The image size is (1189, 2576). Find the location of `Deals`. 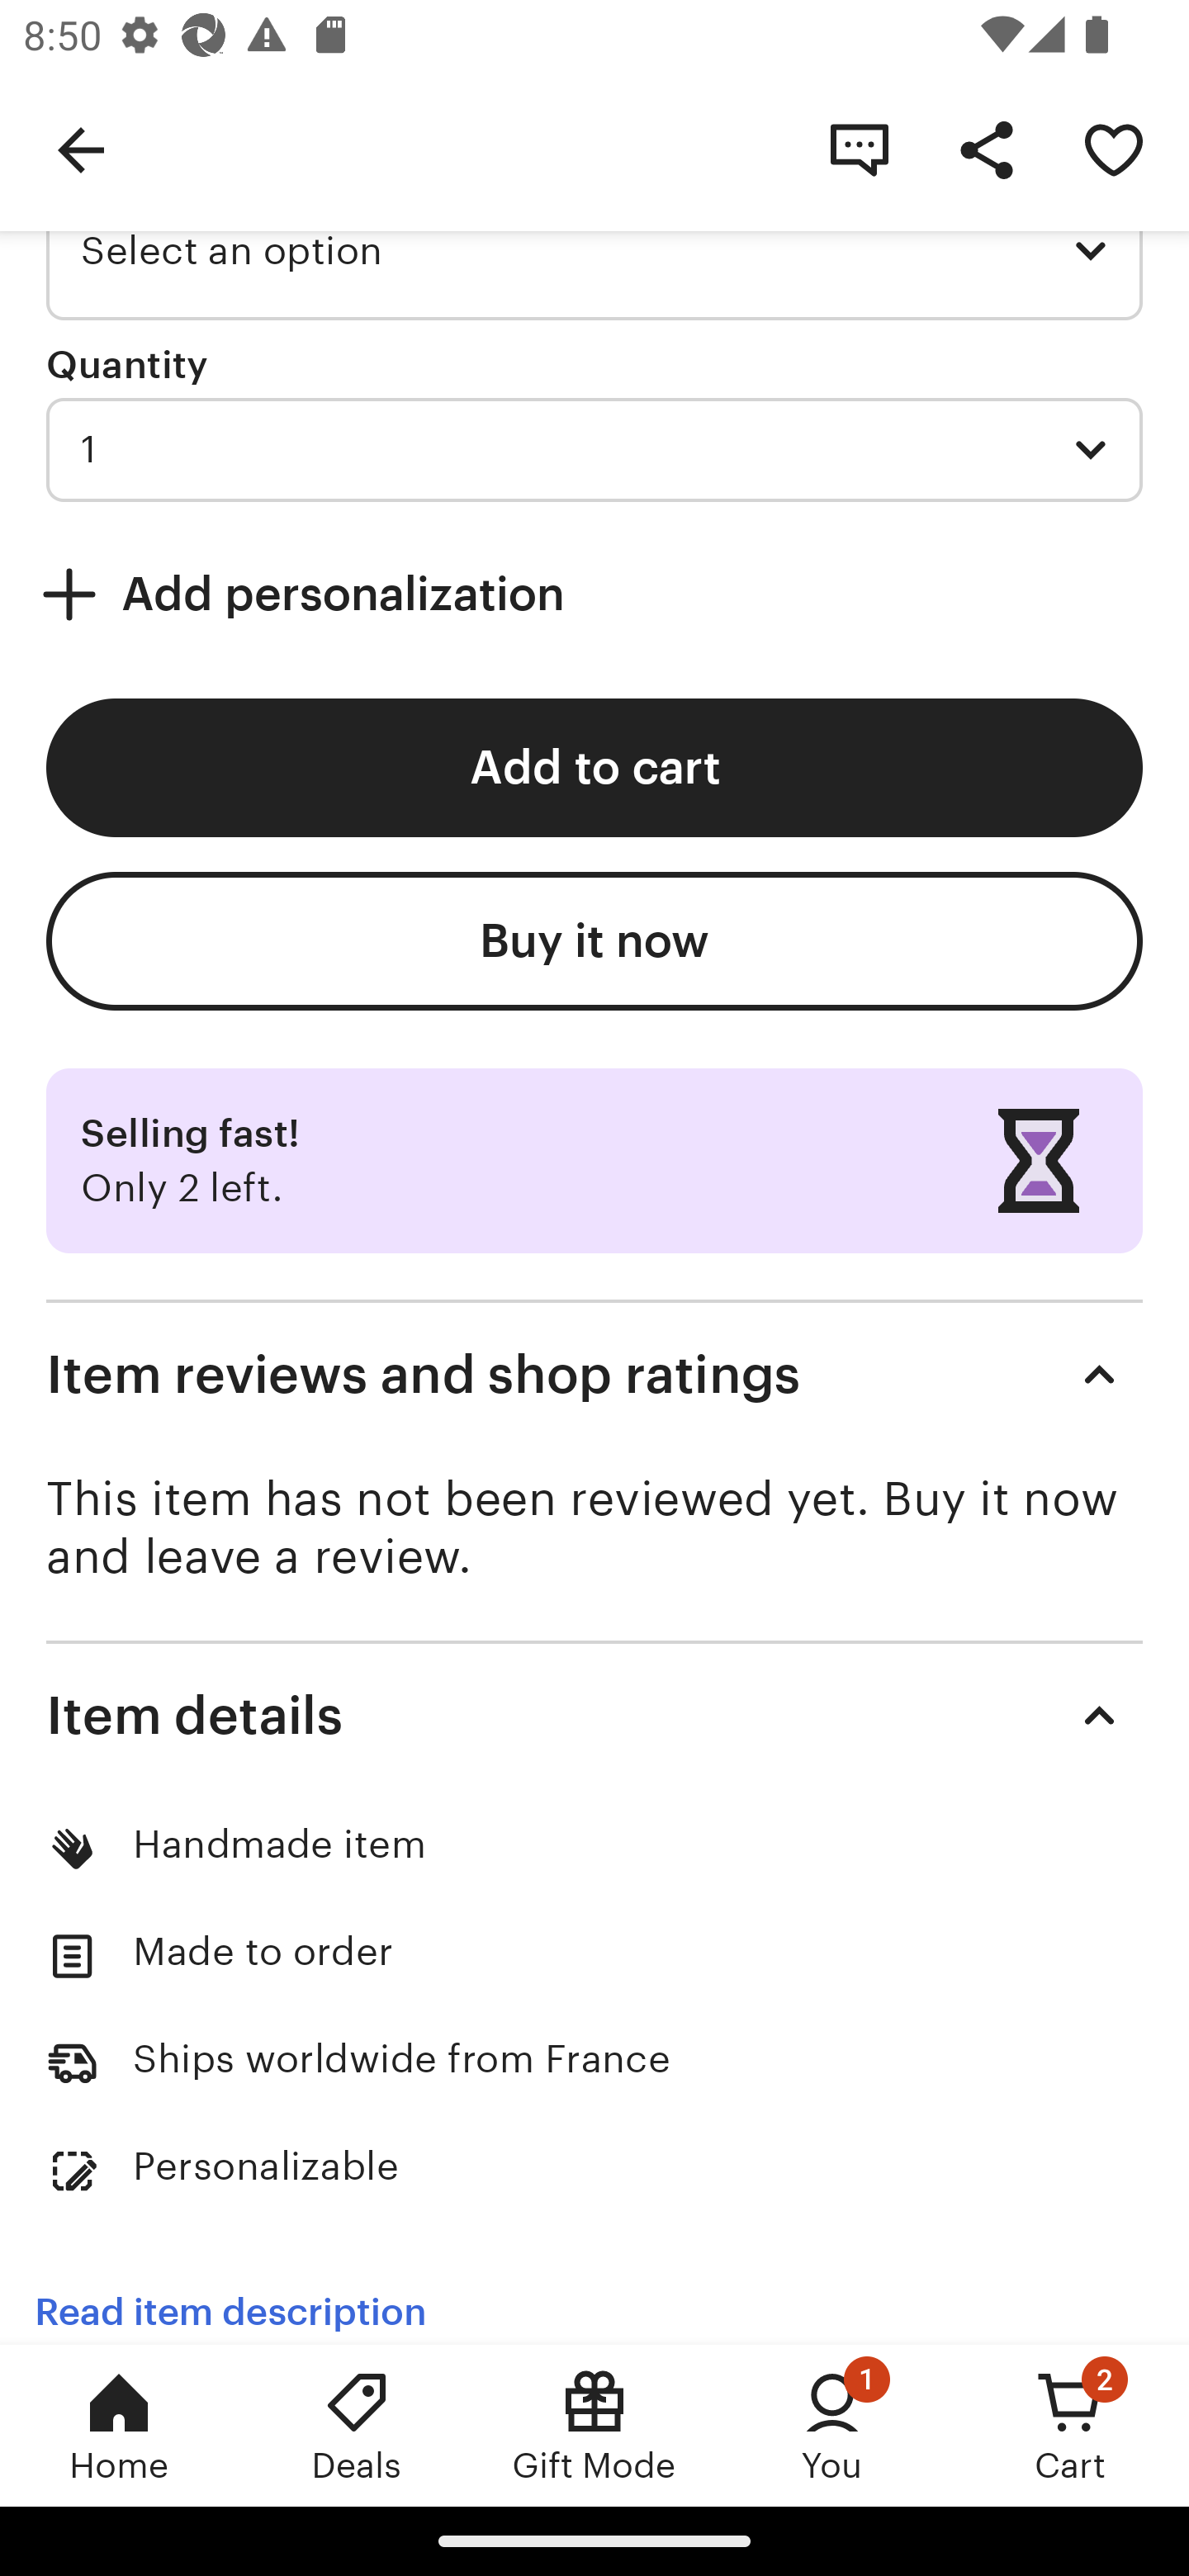

Deals is located at coordinates (357, 2425).